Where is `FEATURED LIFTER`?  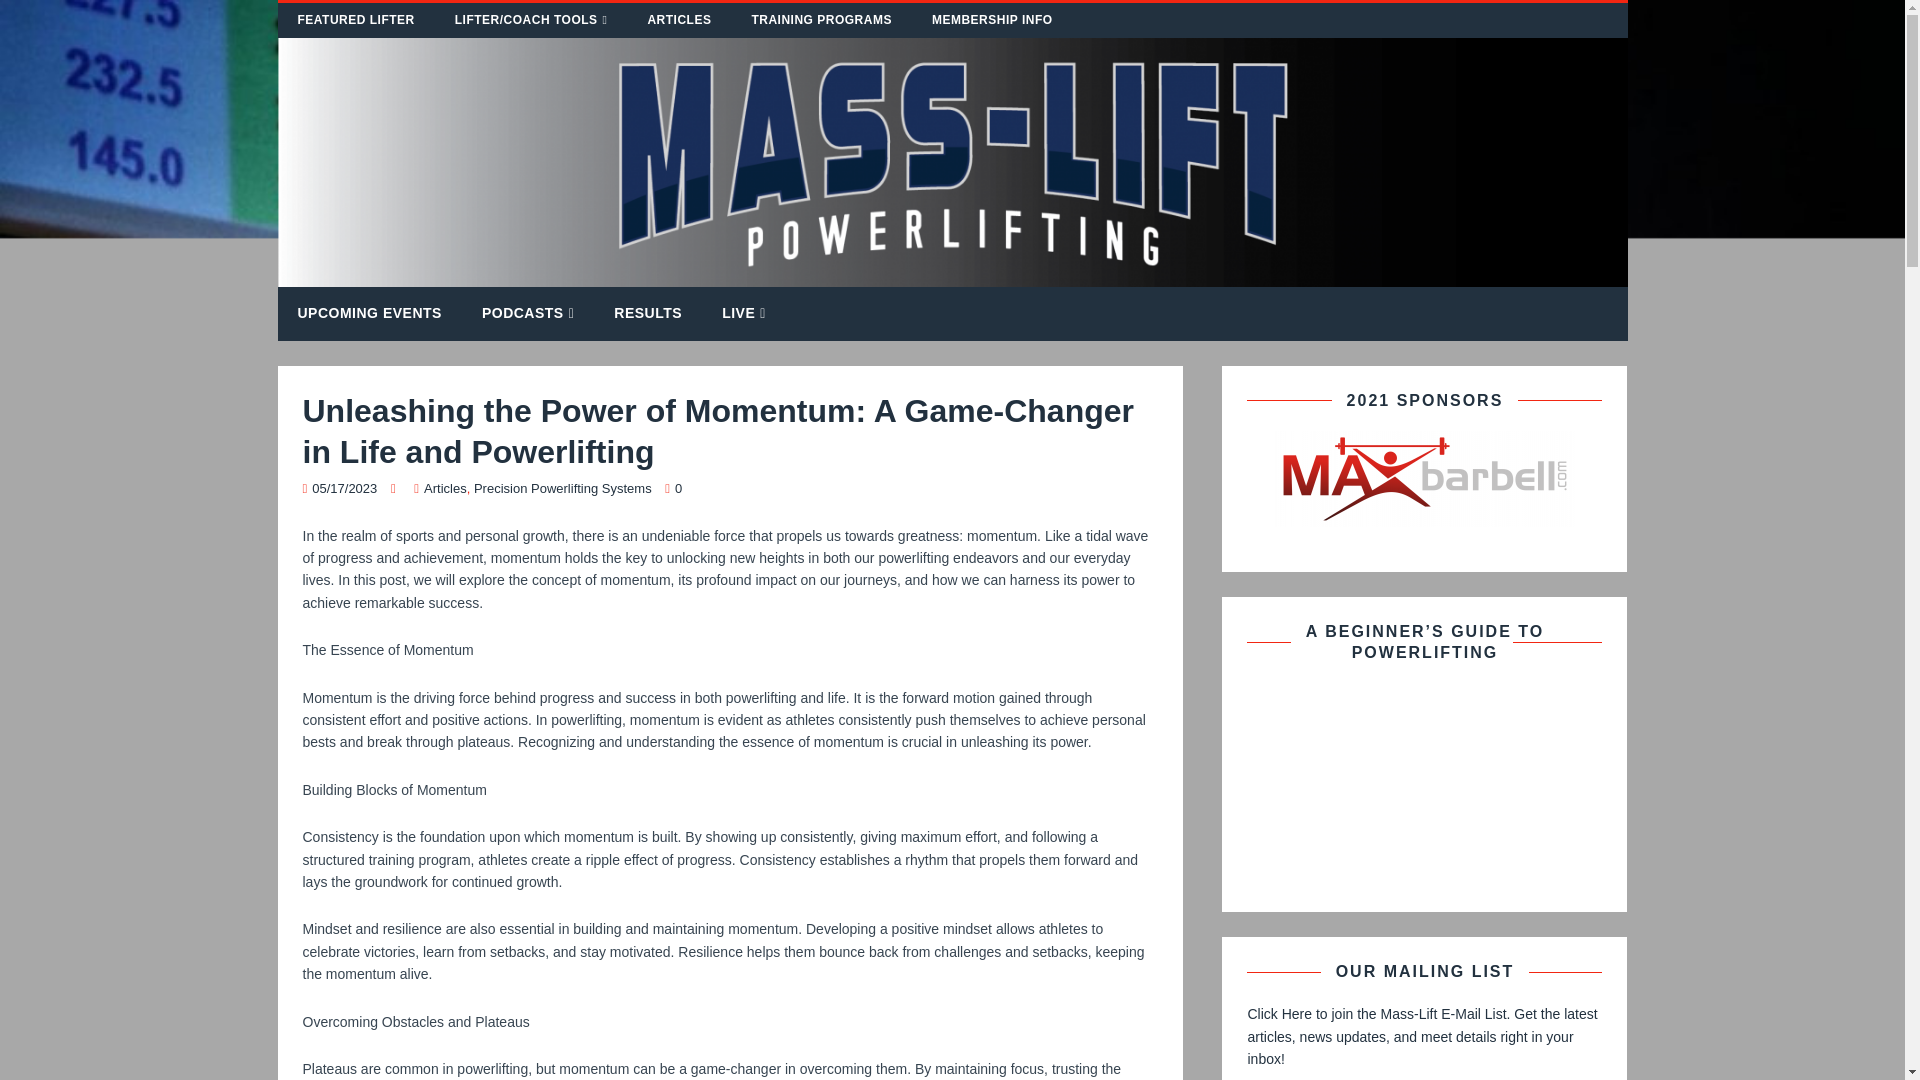
FEATURED LIFTER is located at coordinates (356, 20).